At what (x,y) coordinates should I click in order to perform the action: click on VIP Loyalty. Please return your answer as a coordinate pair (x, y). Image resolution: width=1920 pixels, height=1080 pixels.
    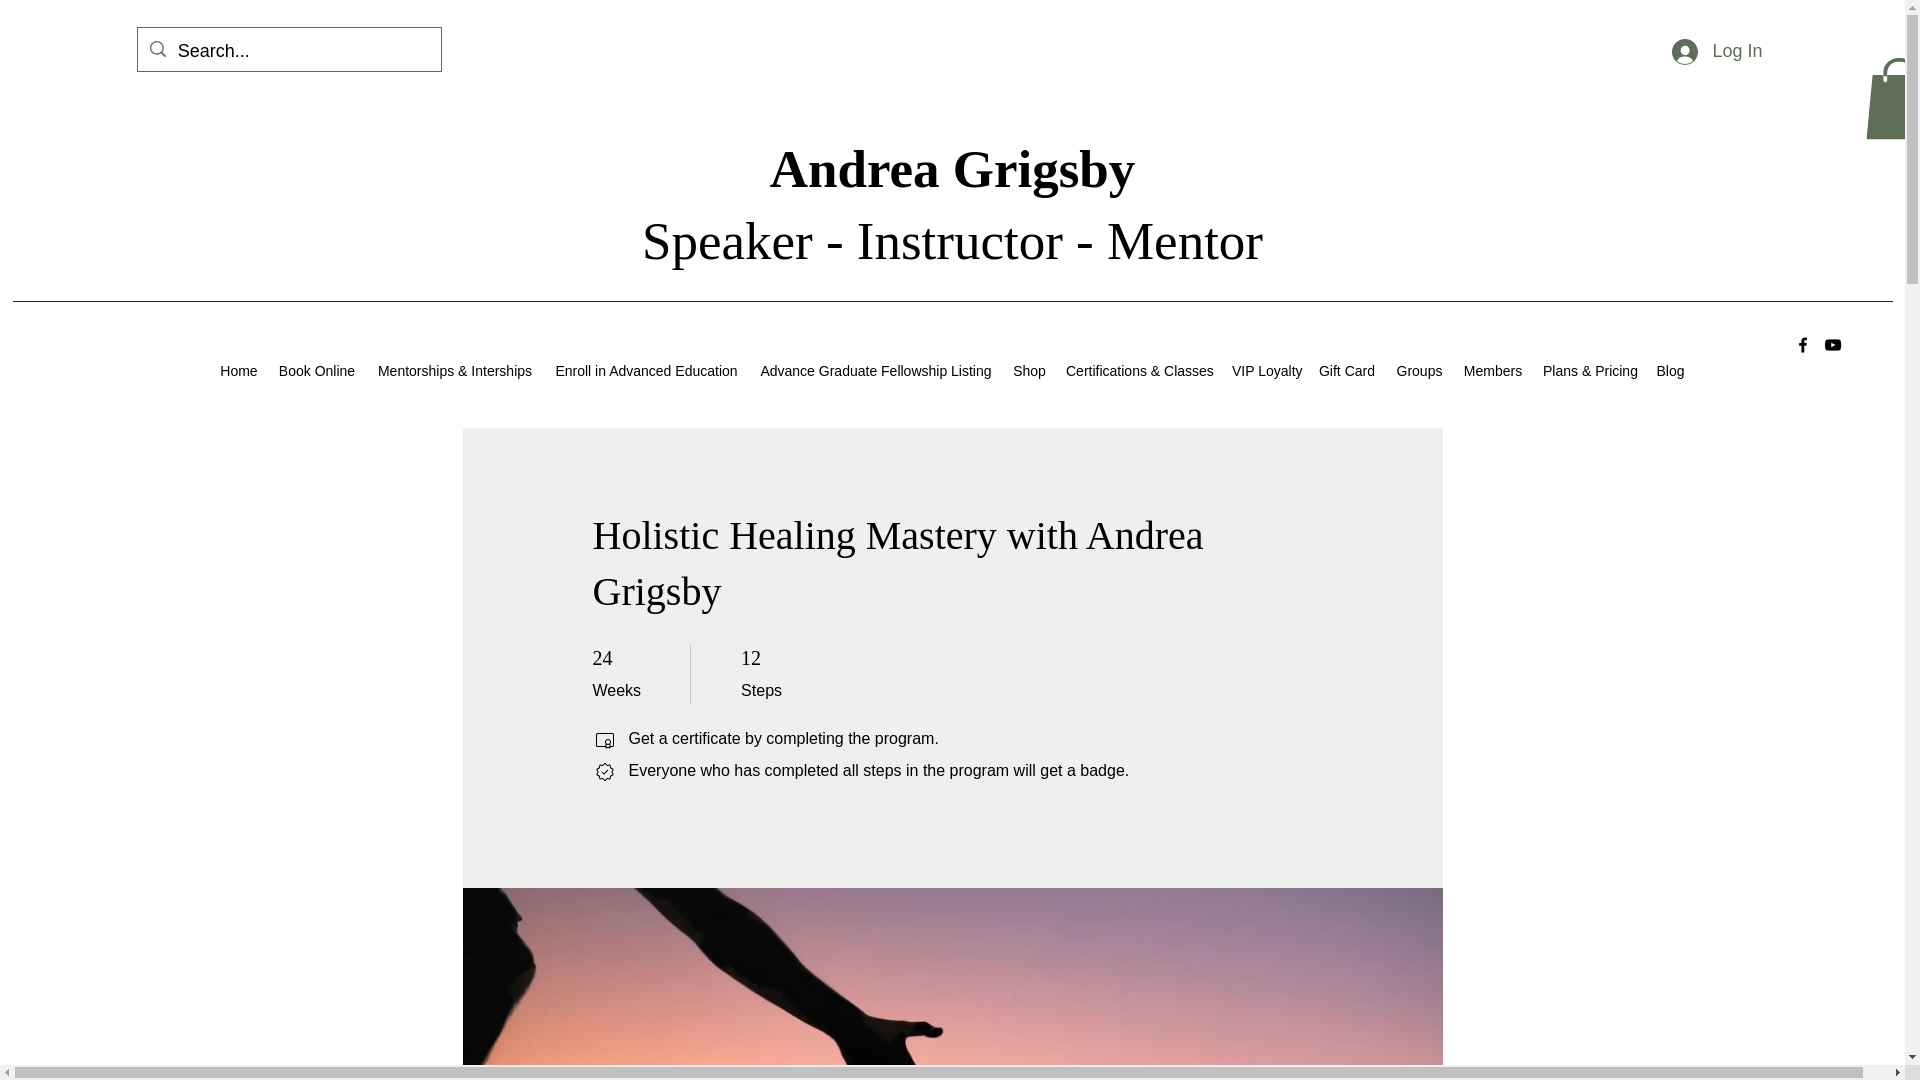
    Looking at the image, I should click on (1264, 370).